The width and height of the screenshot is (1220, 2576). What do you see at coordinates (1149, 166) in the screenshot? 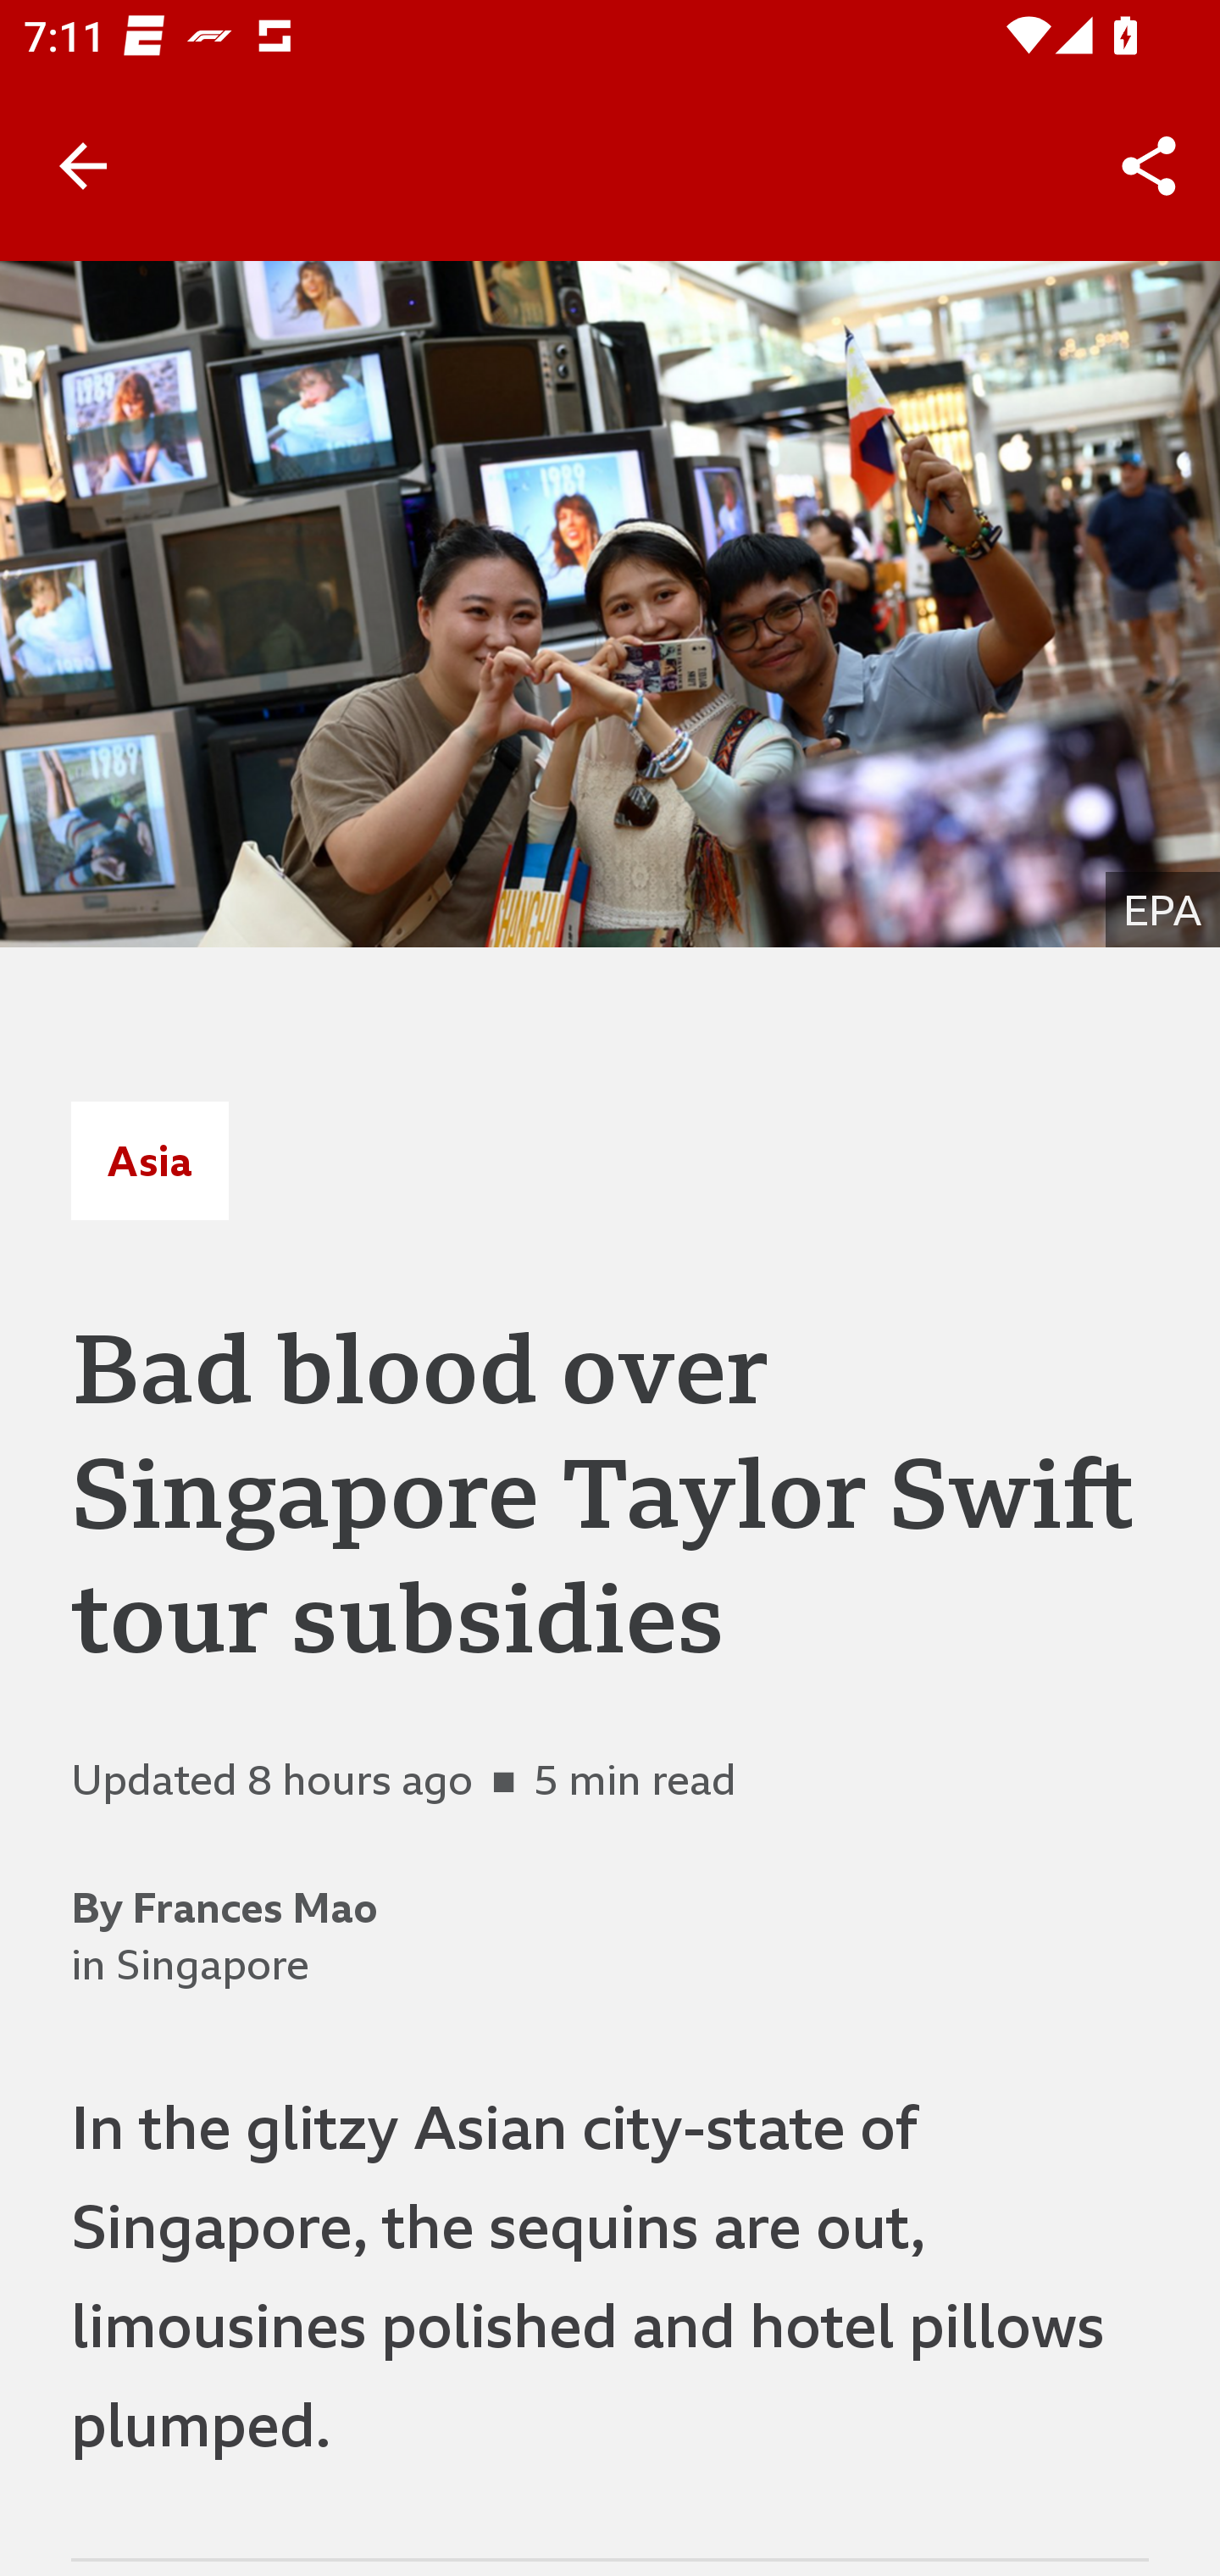
I see `Share` at bounding box center [1149, 166].